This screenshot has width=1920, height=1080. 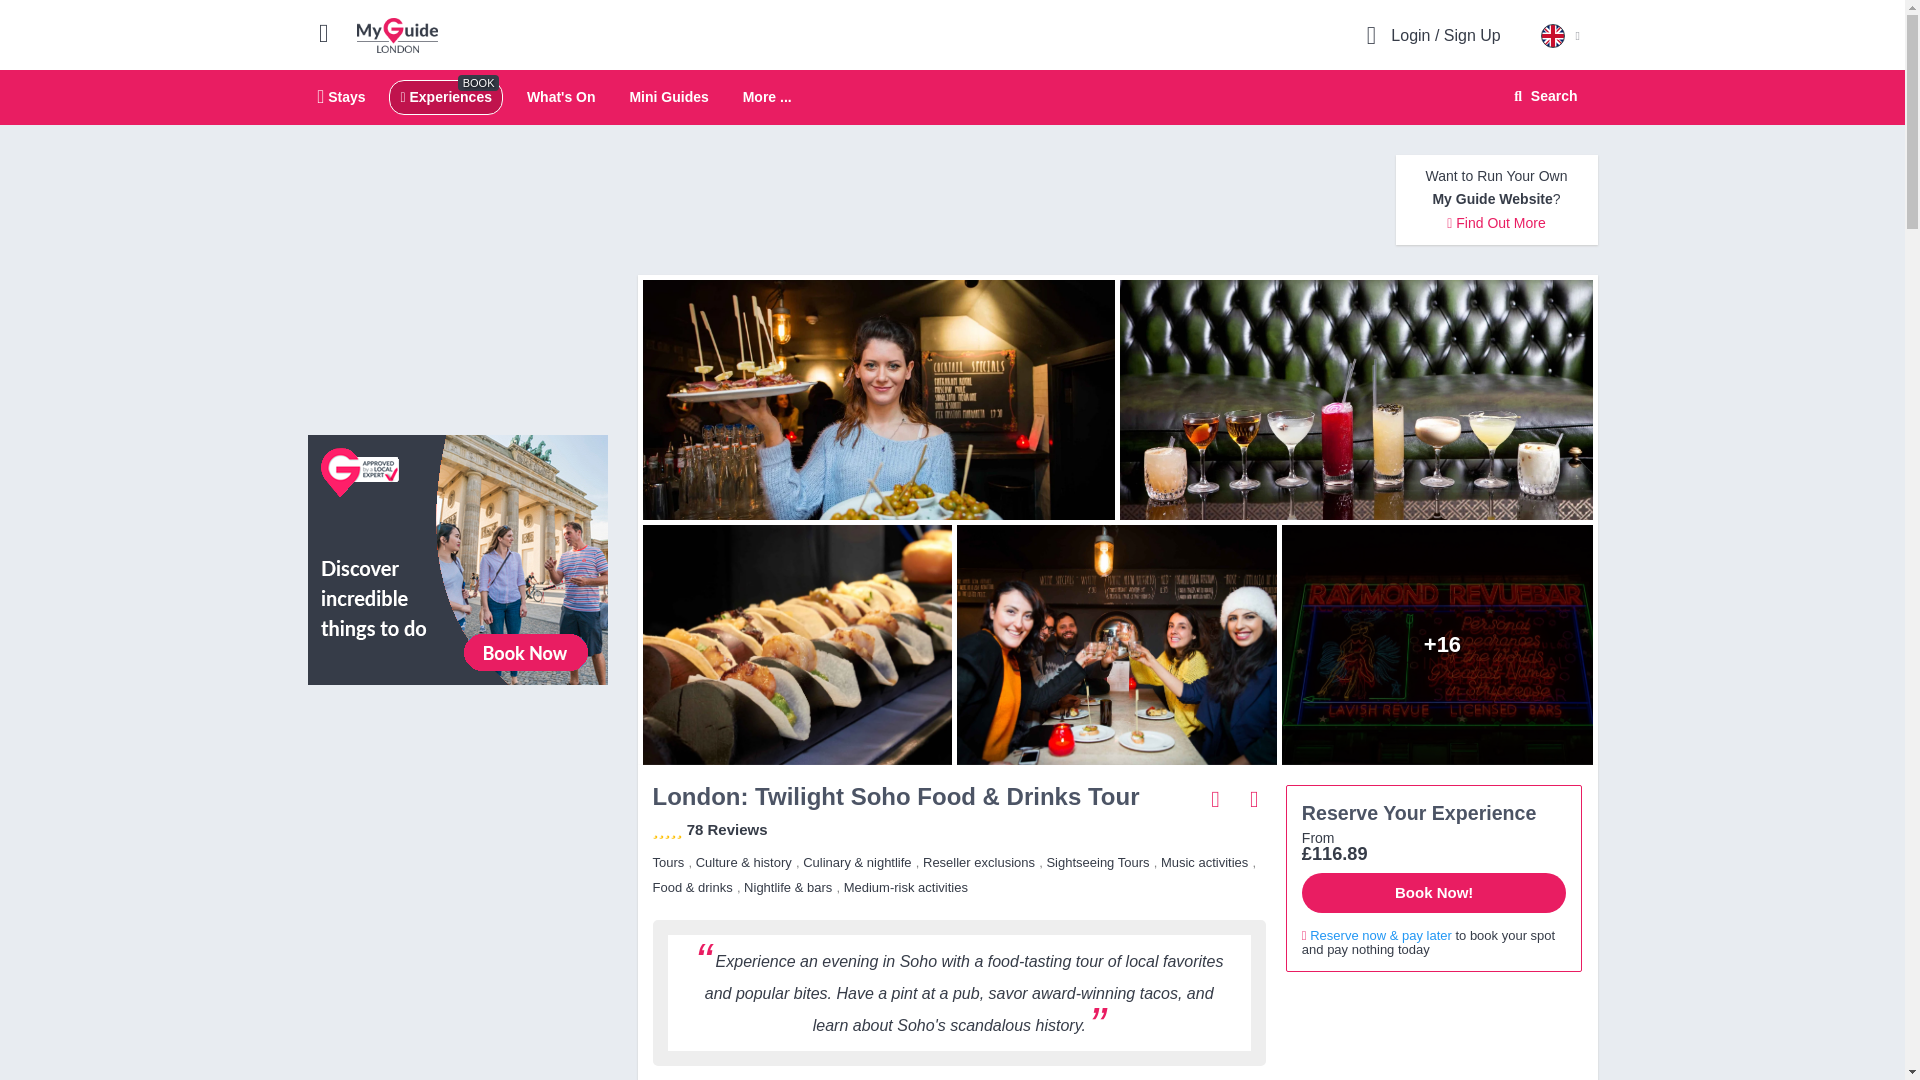 What do you see at coordinates (560, 96) in the screenshot?
I see `My Guide London` at bounding box center [560, 96].